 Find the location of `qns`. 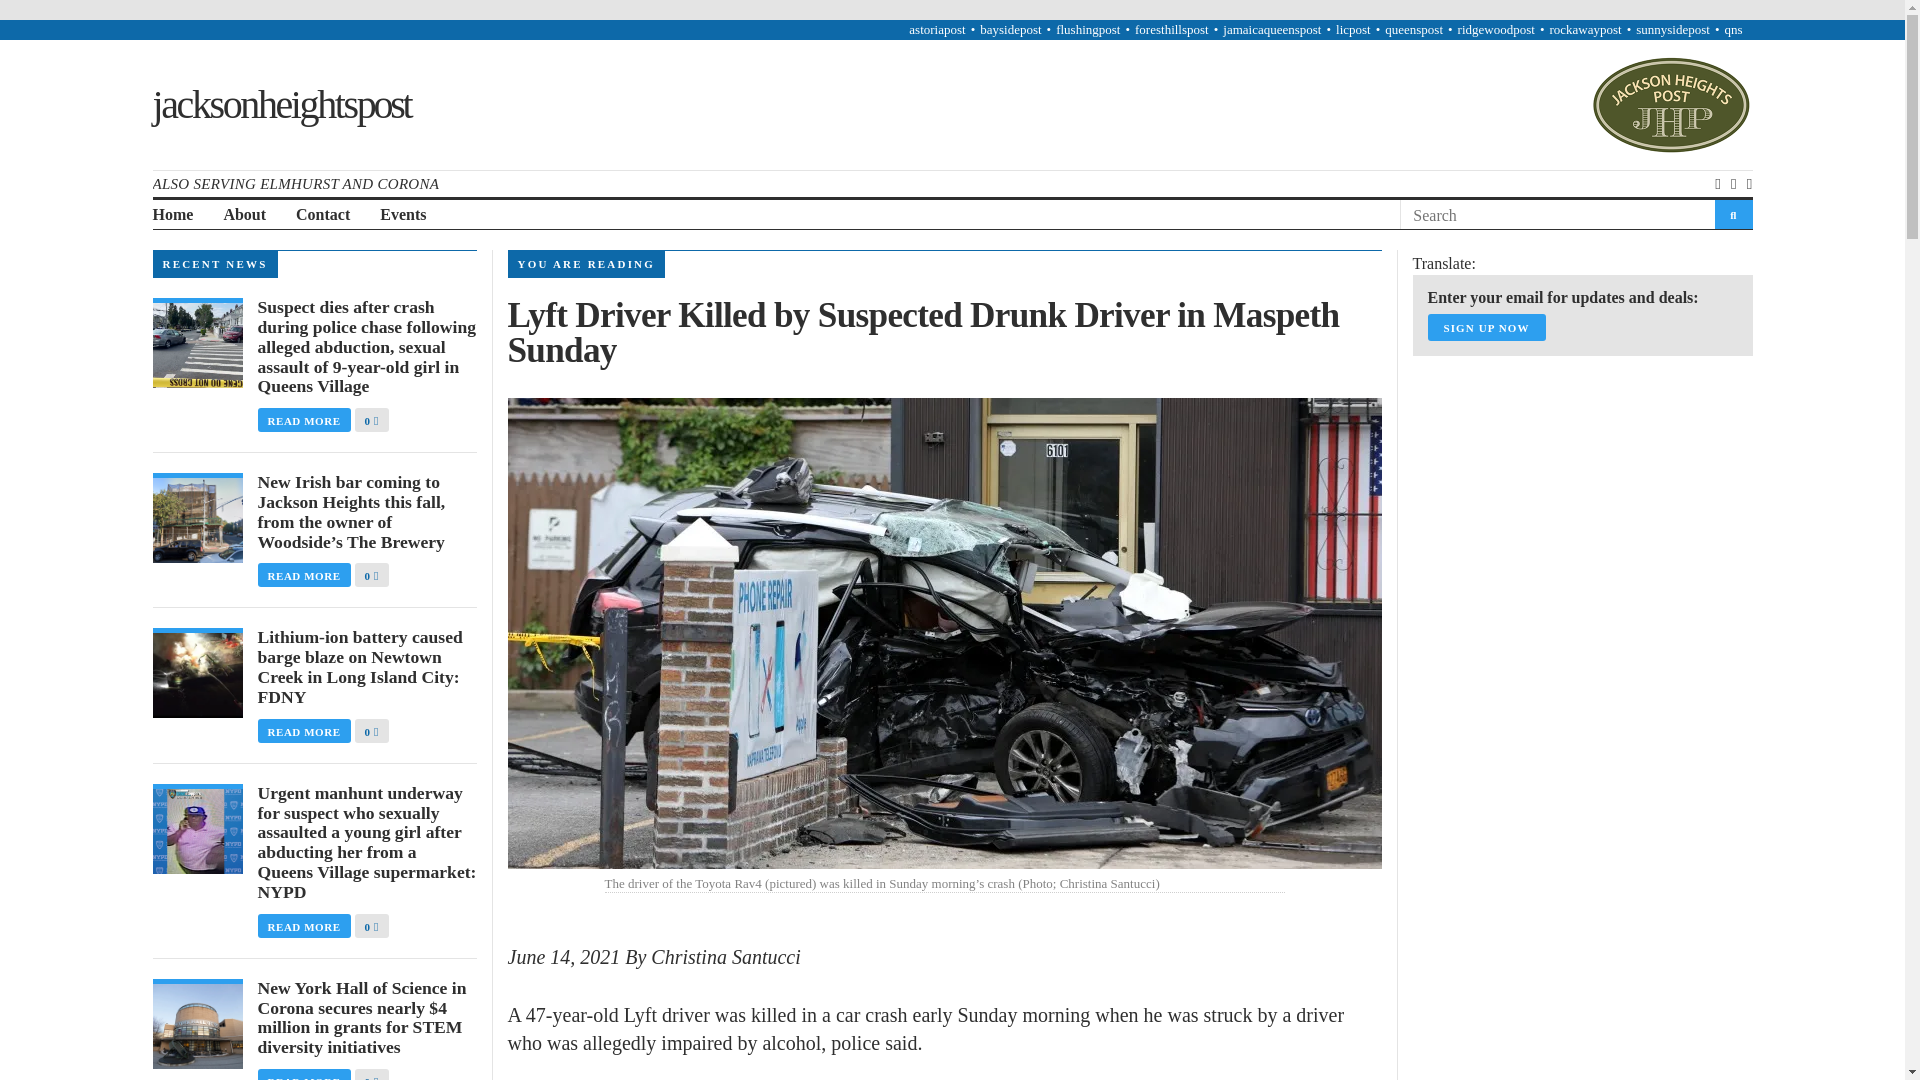

qns is located at coordinates (1732, 28).